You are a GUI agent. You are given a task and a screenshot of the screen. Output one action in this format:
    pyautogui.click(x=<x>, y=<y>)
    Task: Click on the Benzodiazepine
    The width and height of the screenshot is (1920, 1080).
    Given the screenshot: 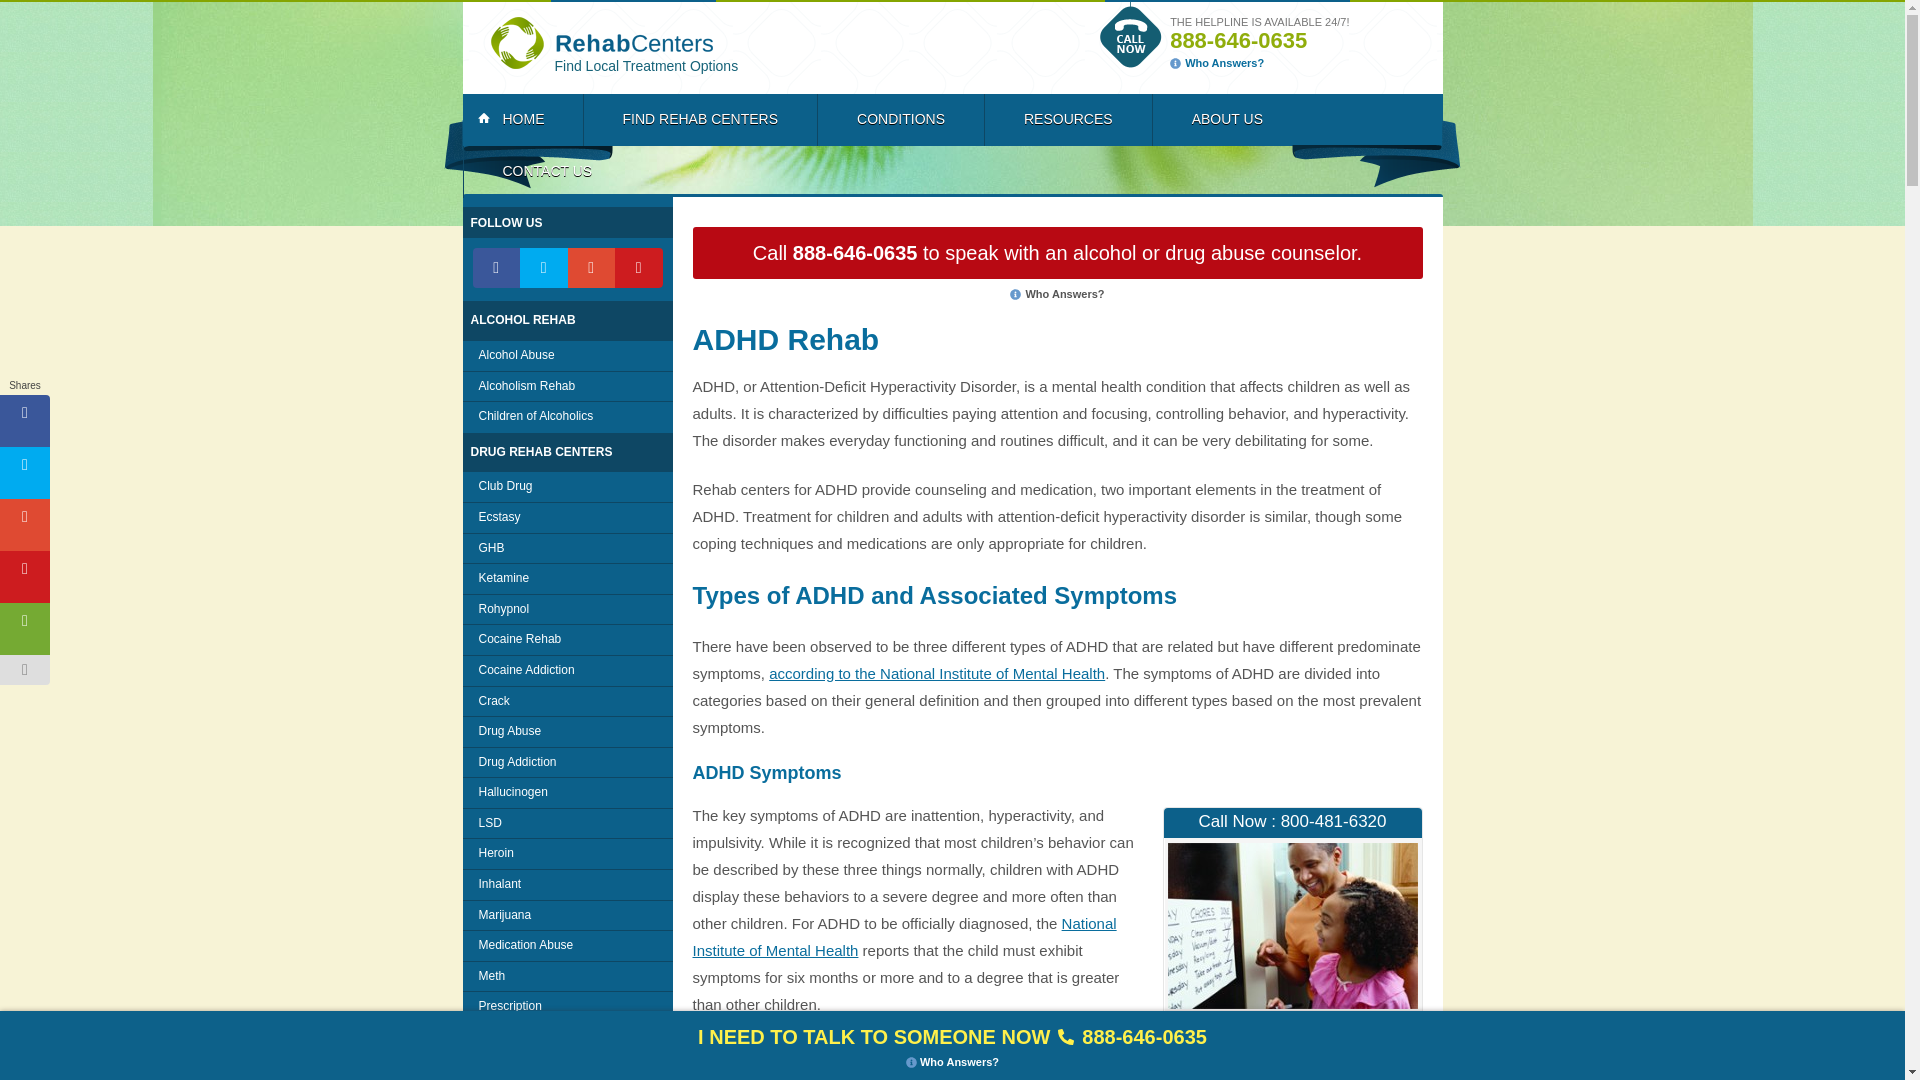 What is the action you would take?
    pyautogui.click(x=567, y=1066)
    